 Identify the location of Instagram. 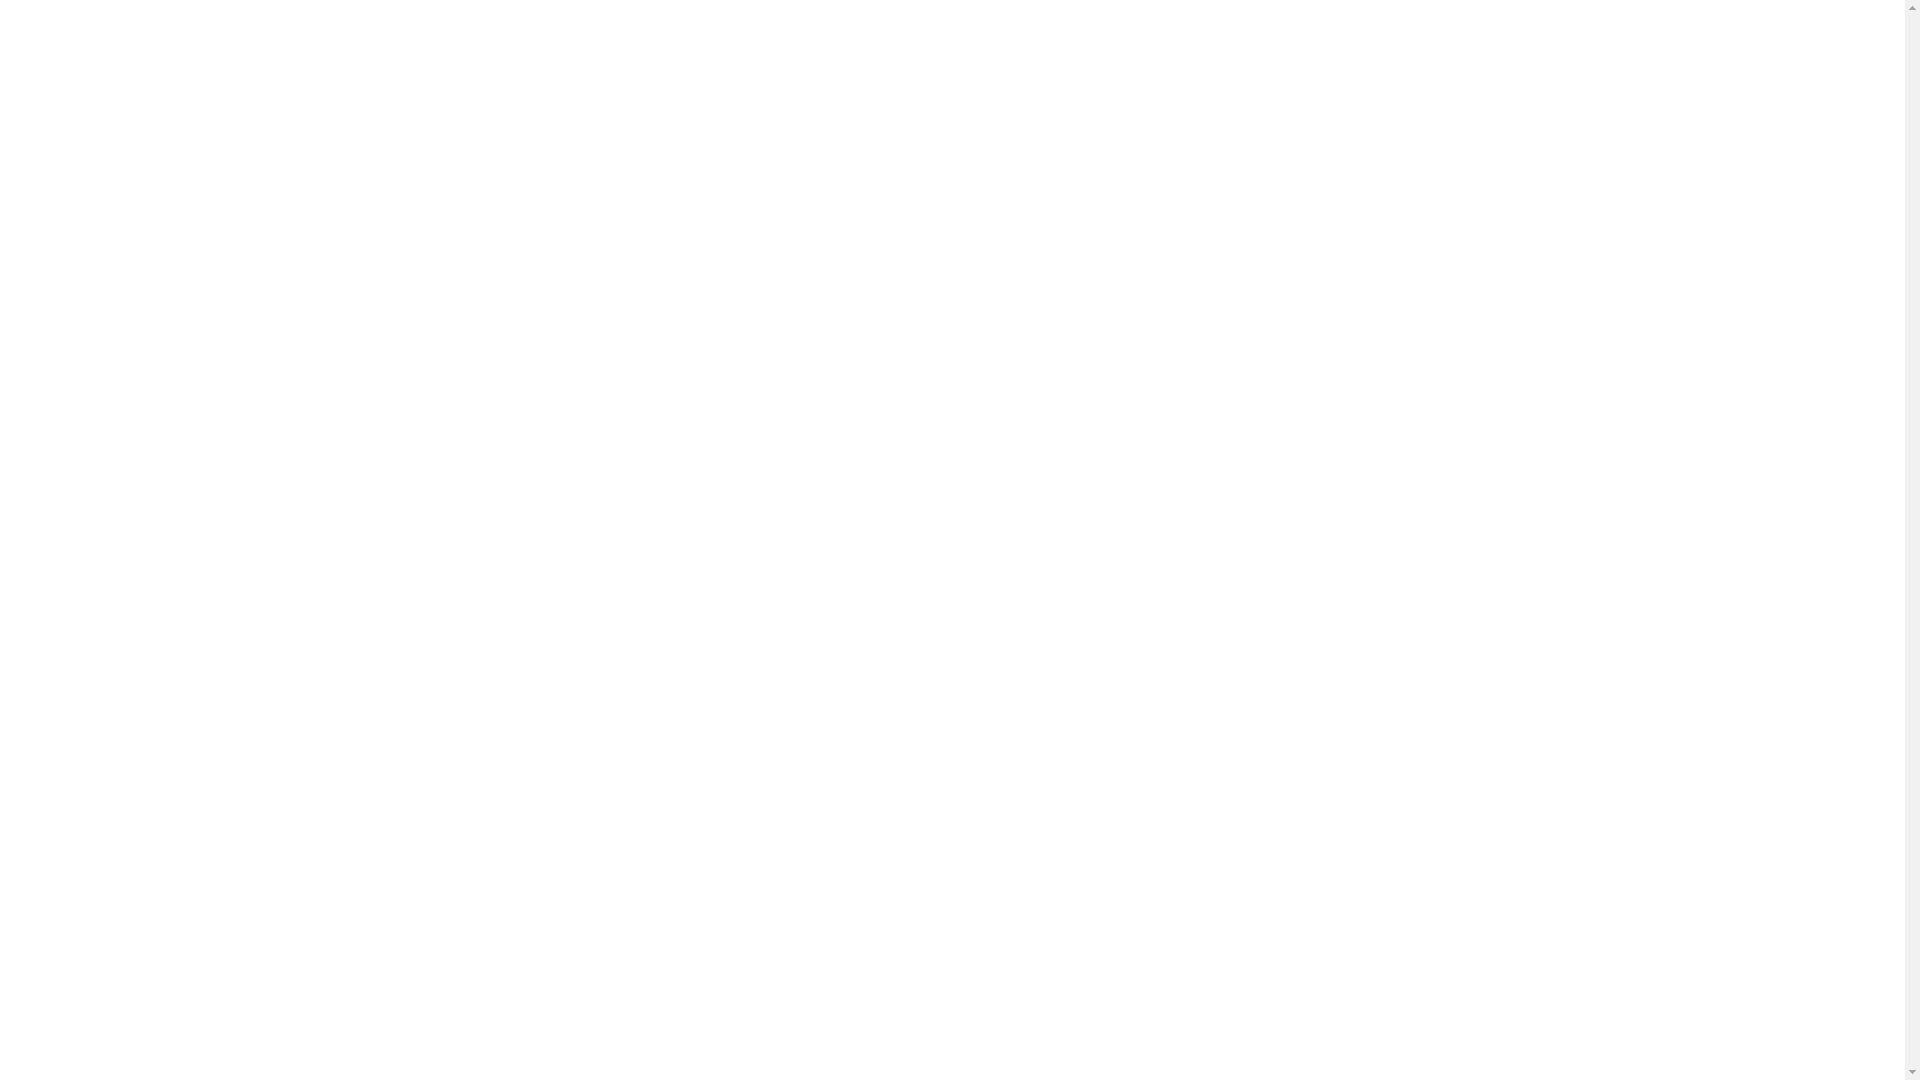
(459, 915).